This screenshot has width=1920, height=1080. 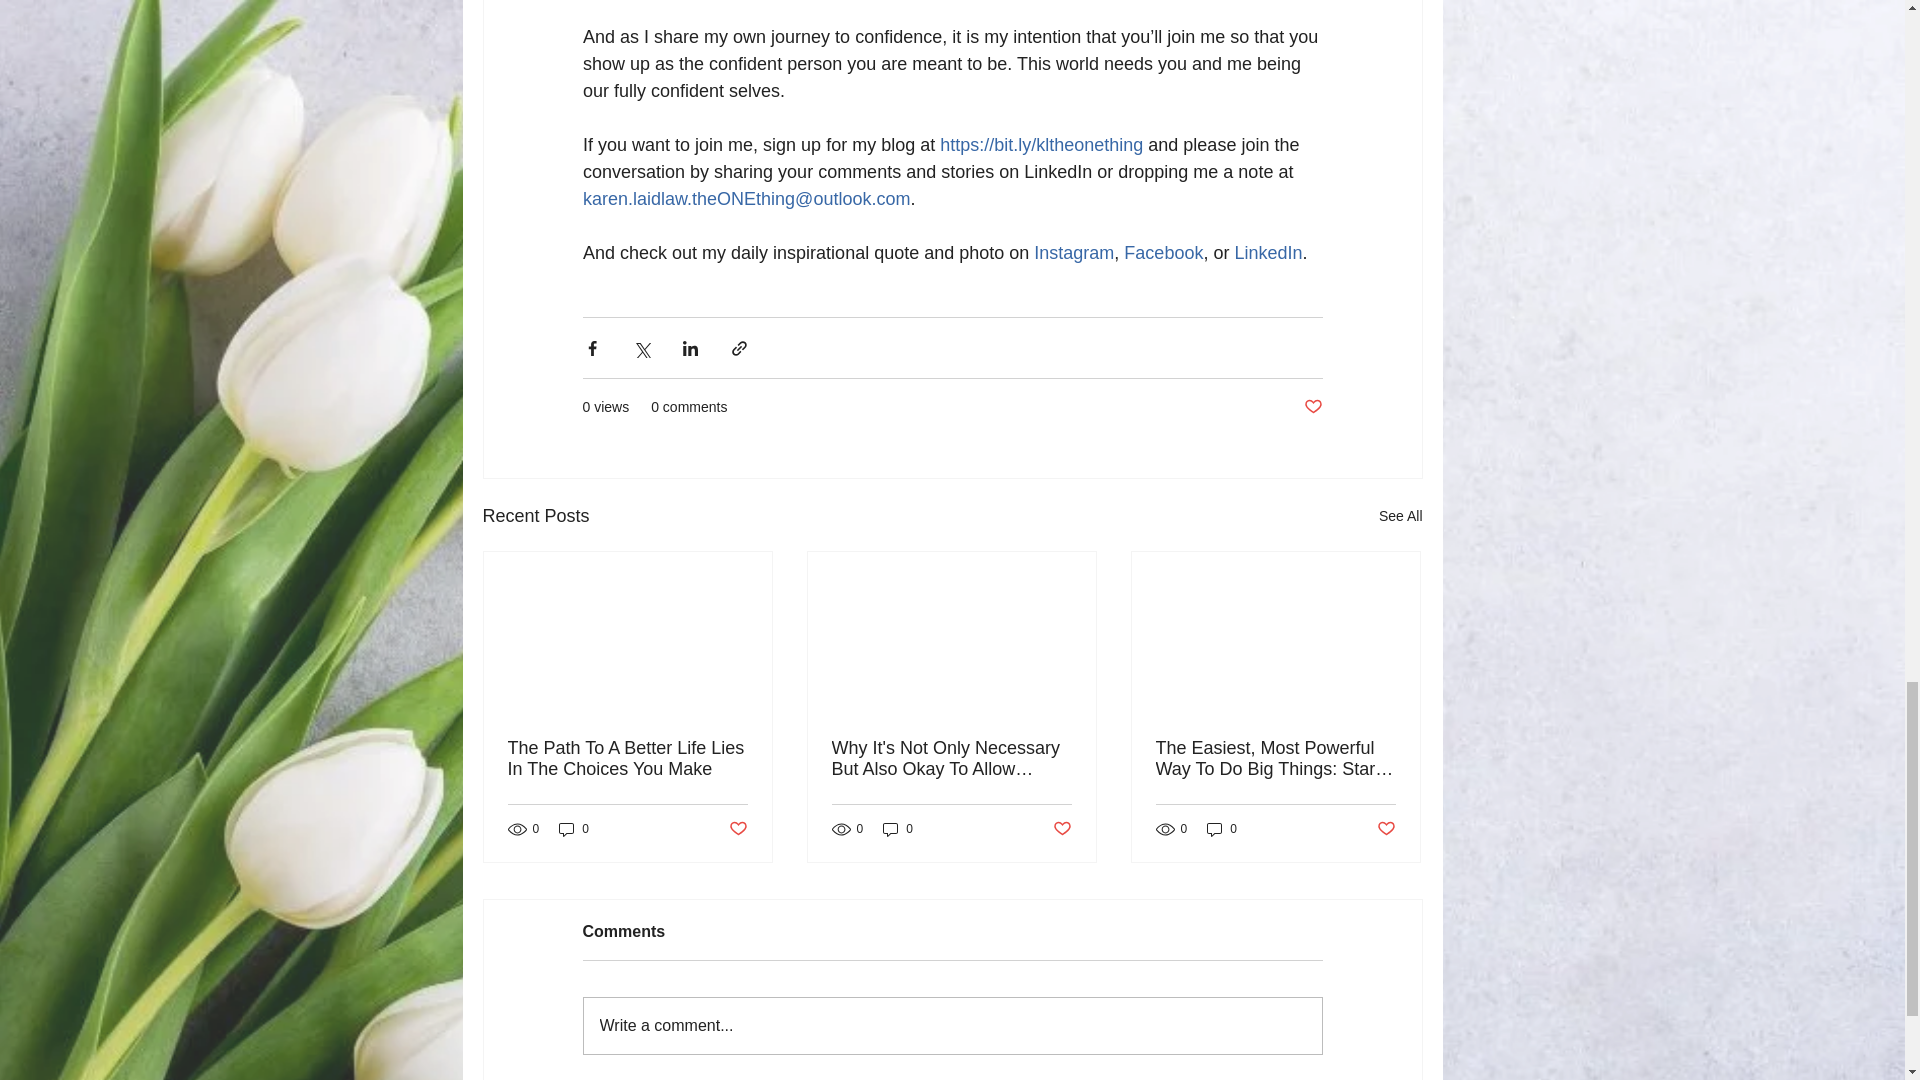 I want to click on Facebook, so click(x=1163, y=253).